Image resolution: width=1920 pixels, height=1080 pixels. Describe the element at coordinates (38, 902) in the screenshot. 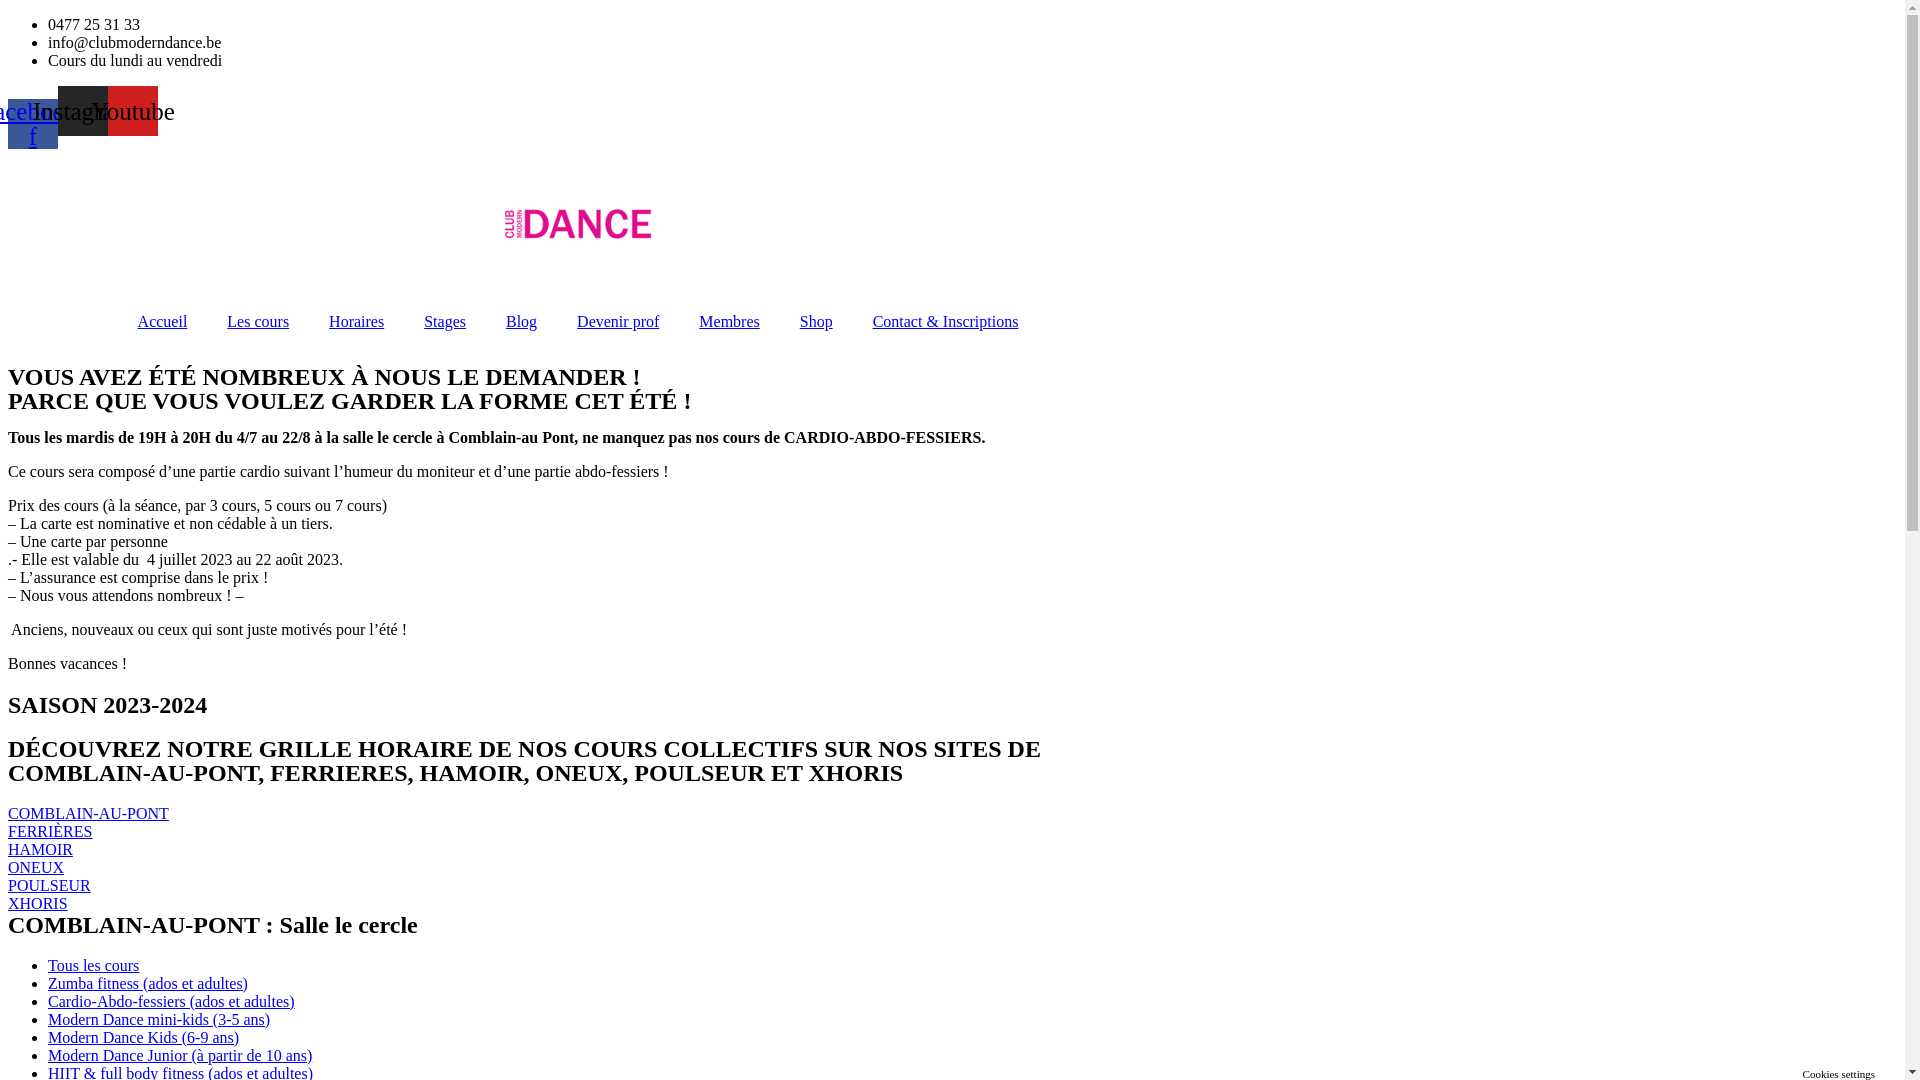

I see `XHORIS` at that location.